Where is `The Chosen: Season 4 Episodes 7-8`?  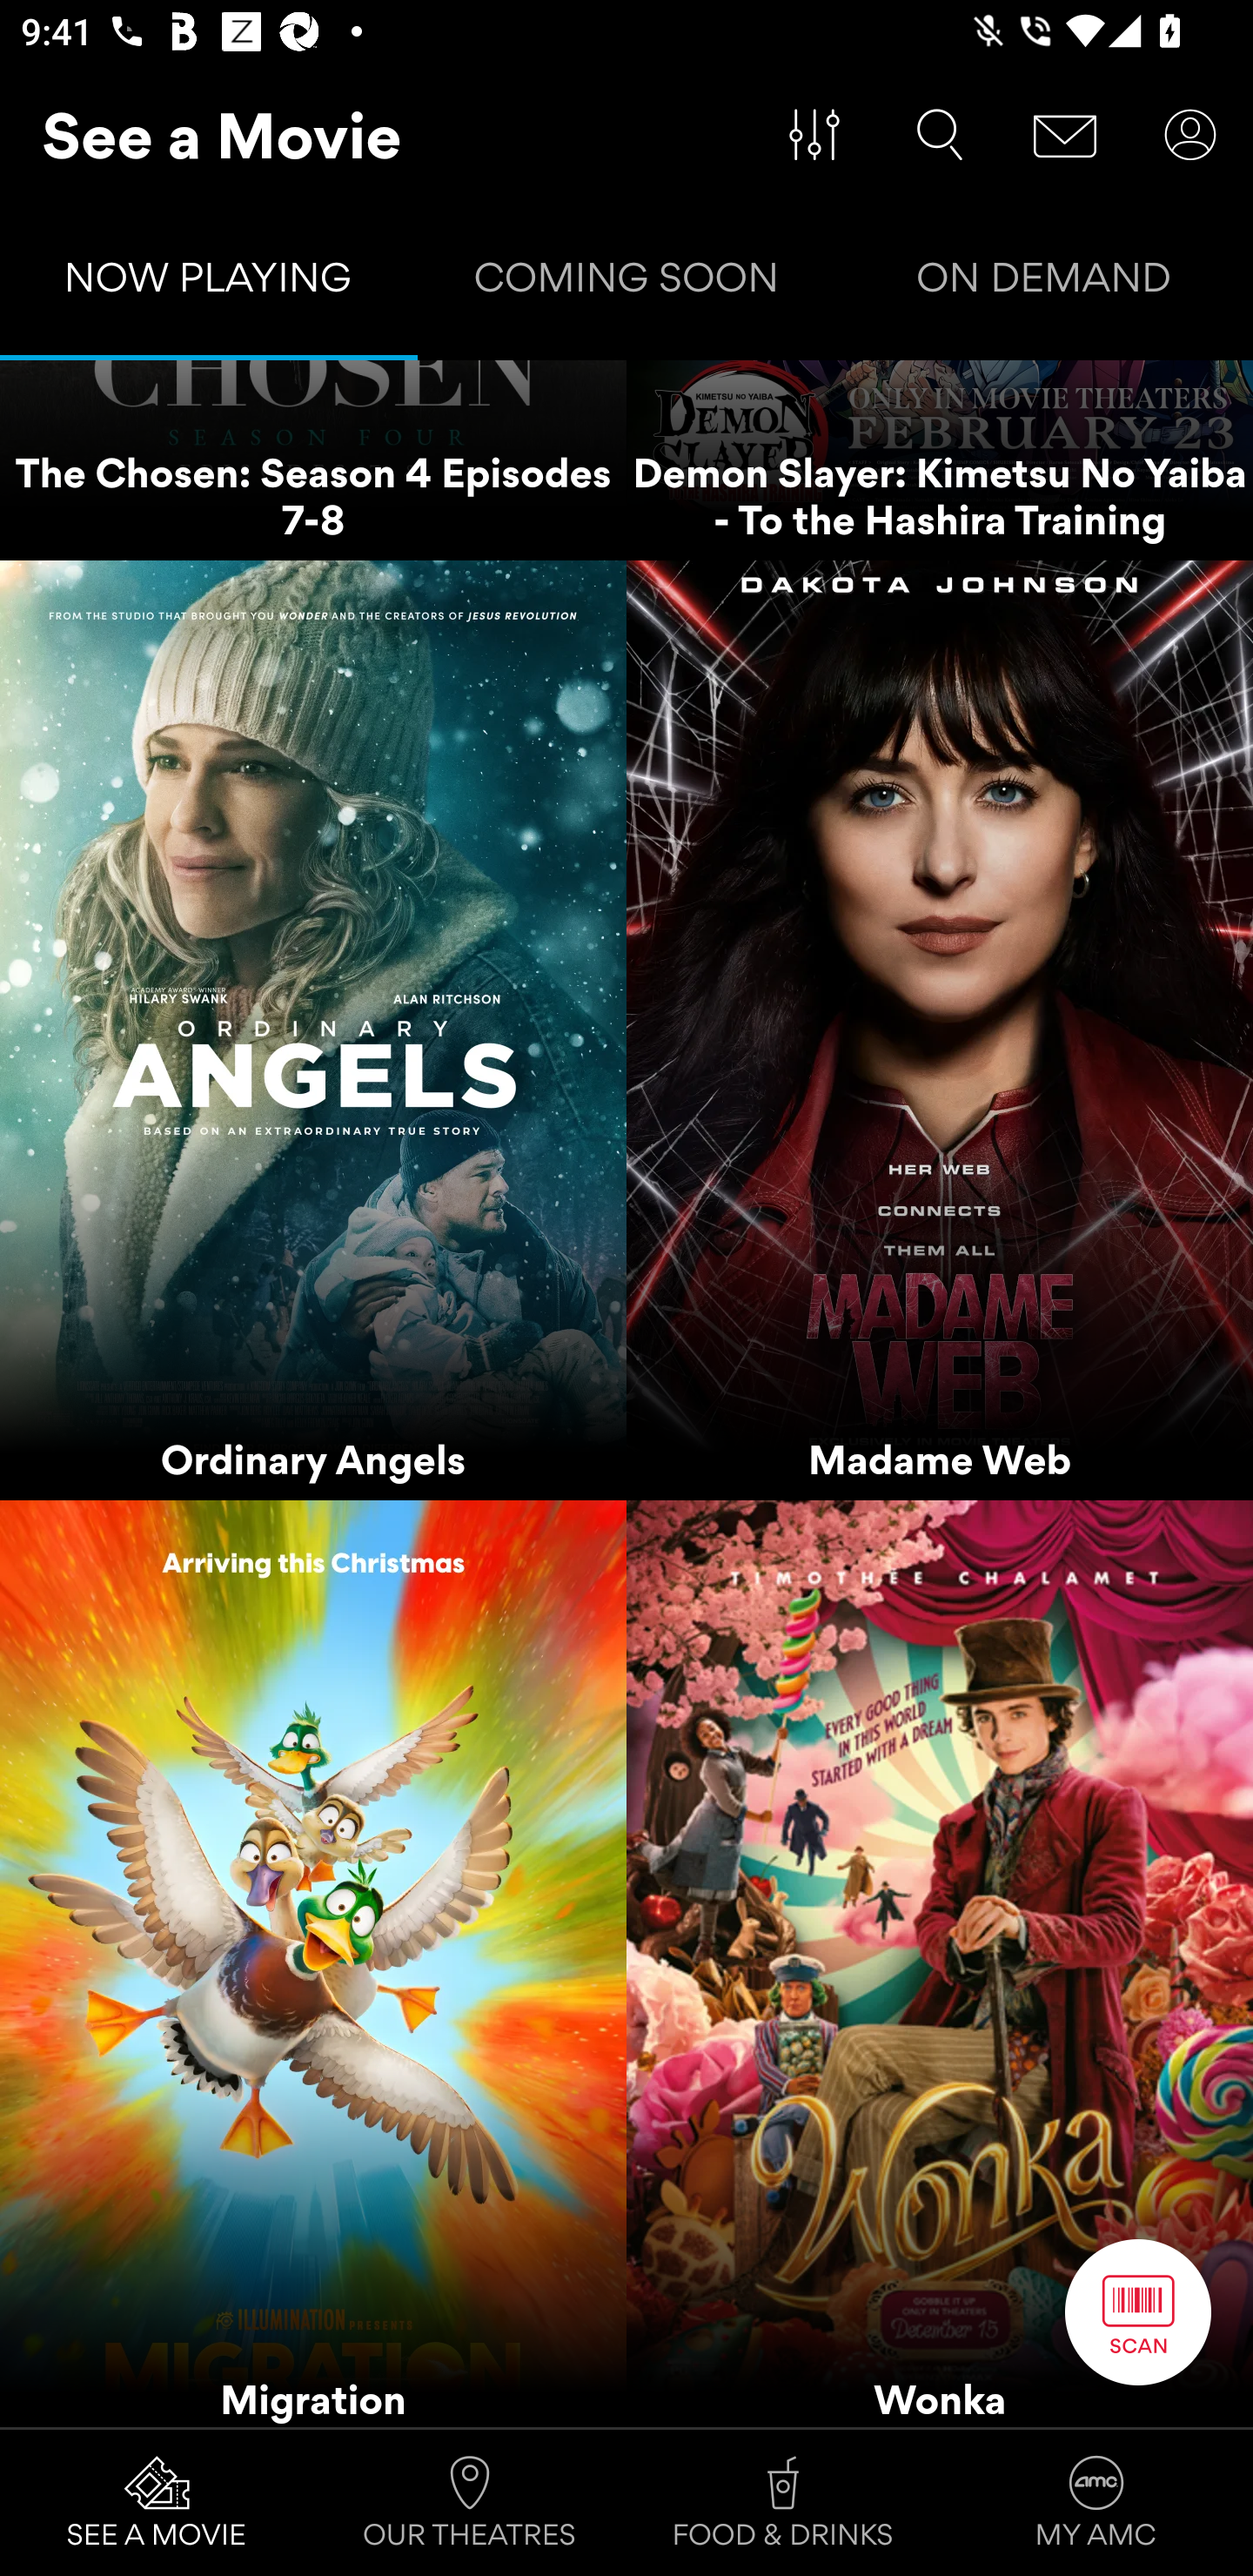 The Chosen: Season 4 Episodes 7-8 is located at coordinates (313, 461).